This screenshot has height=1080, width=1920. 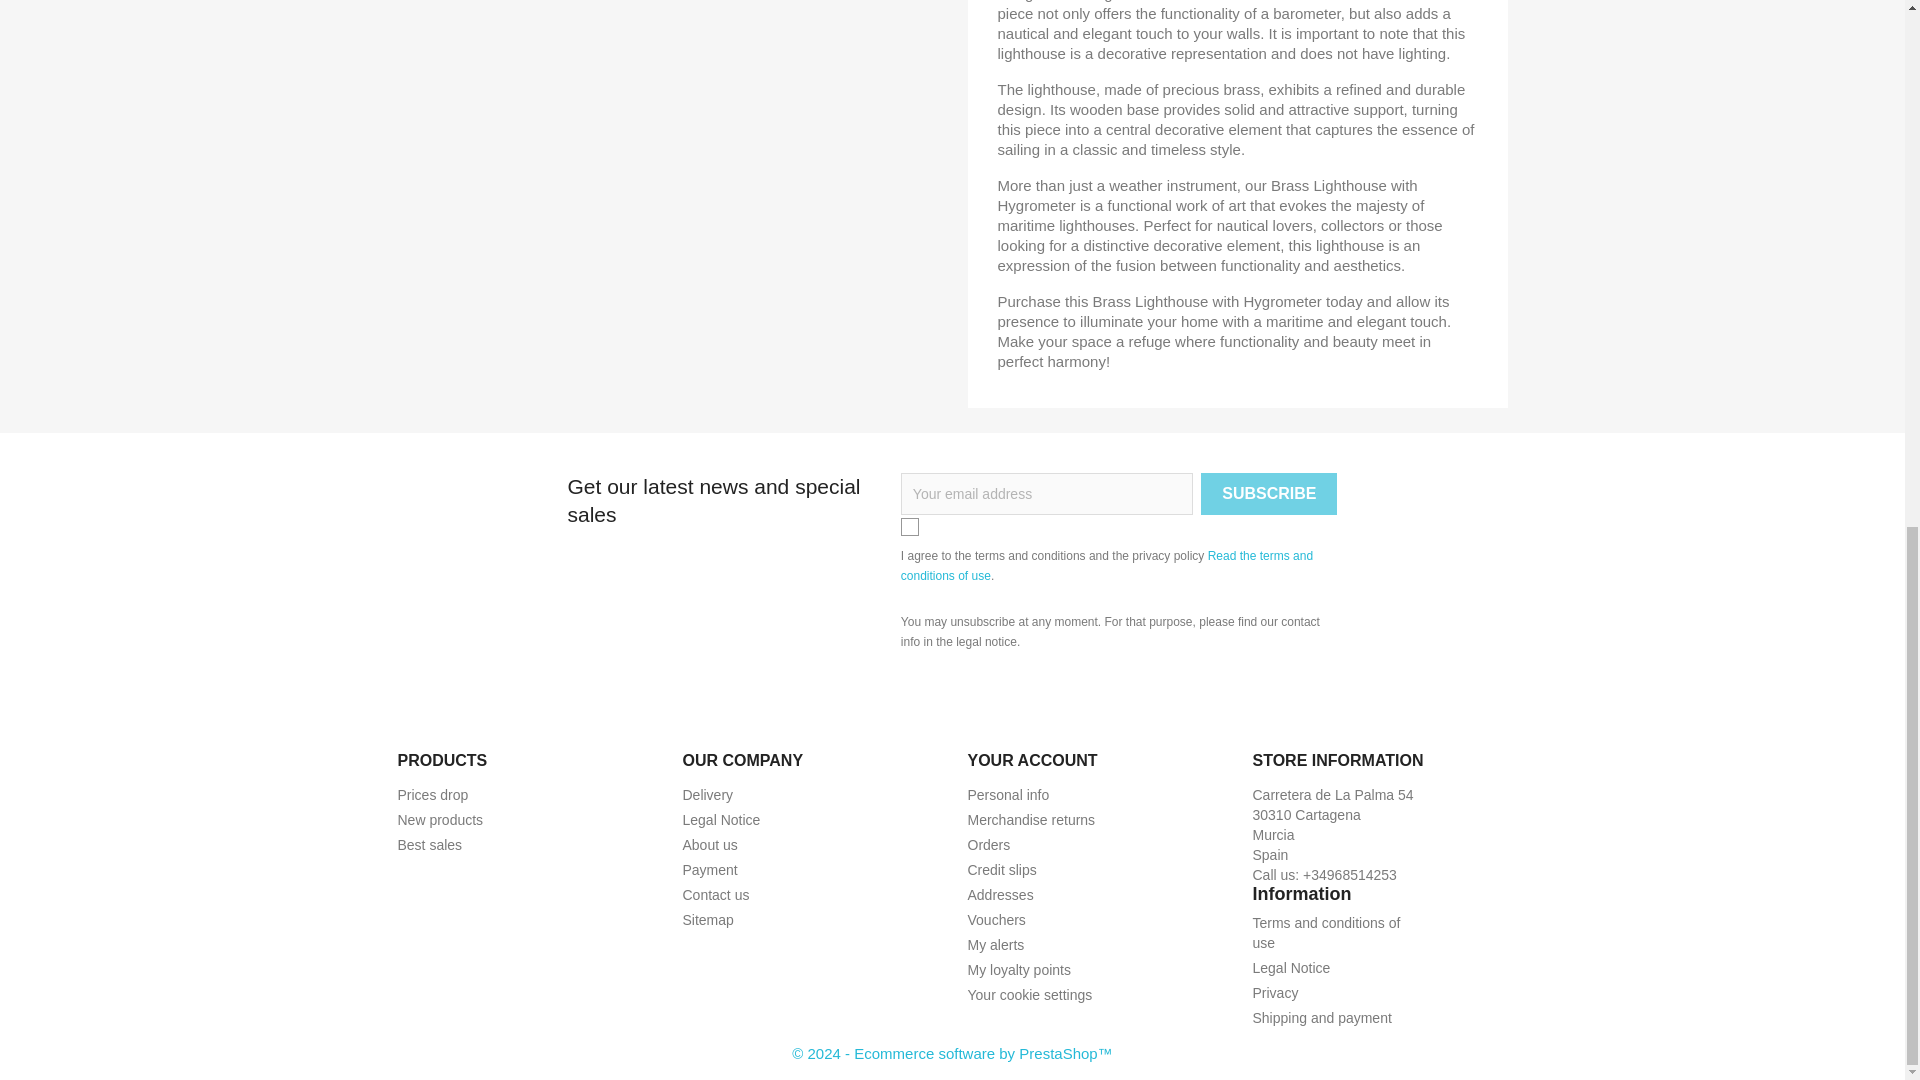 I want to click on Lost? Find what your are looking for, so click(x=707, y=919).